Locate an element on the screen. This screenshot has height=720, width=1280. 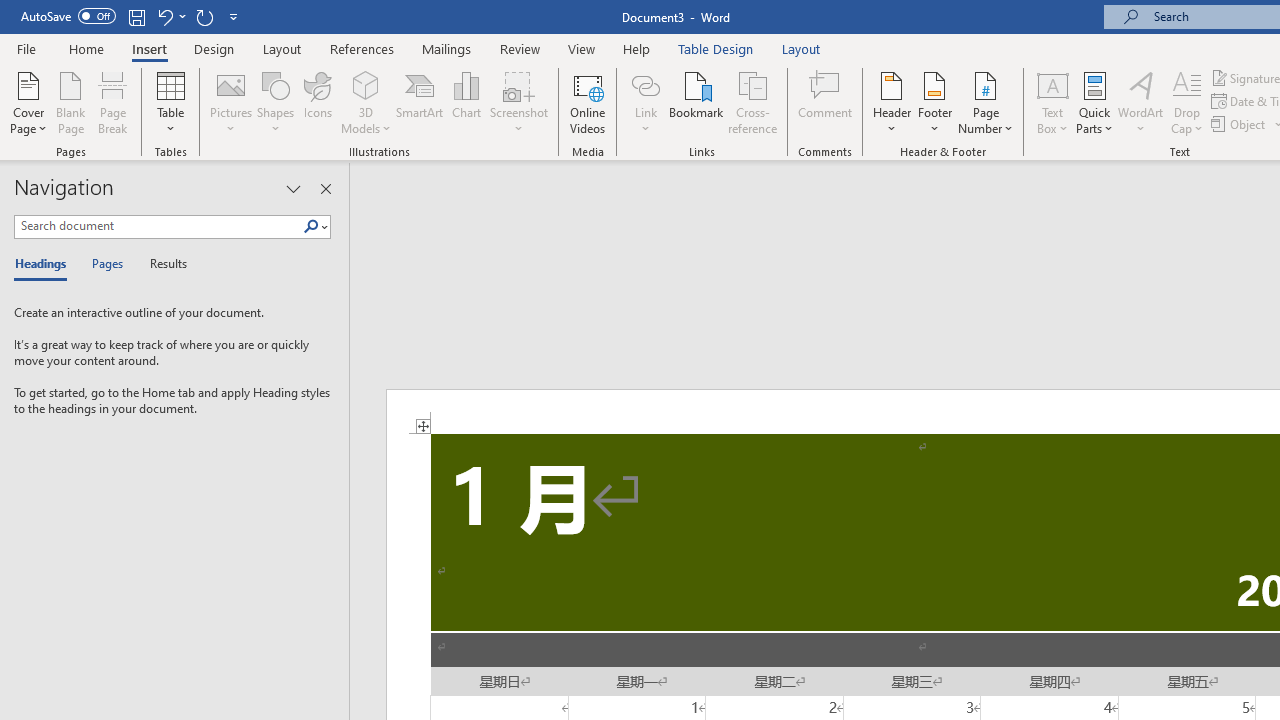
Undo Increase Indent is located at coordinates (170, 16).